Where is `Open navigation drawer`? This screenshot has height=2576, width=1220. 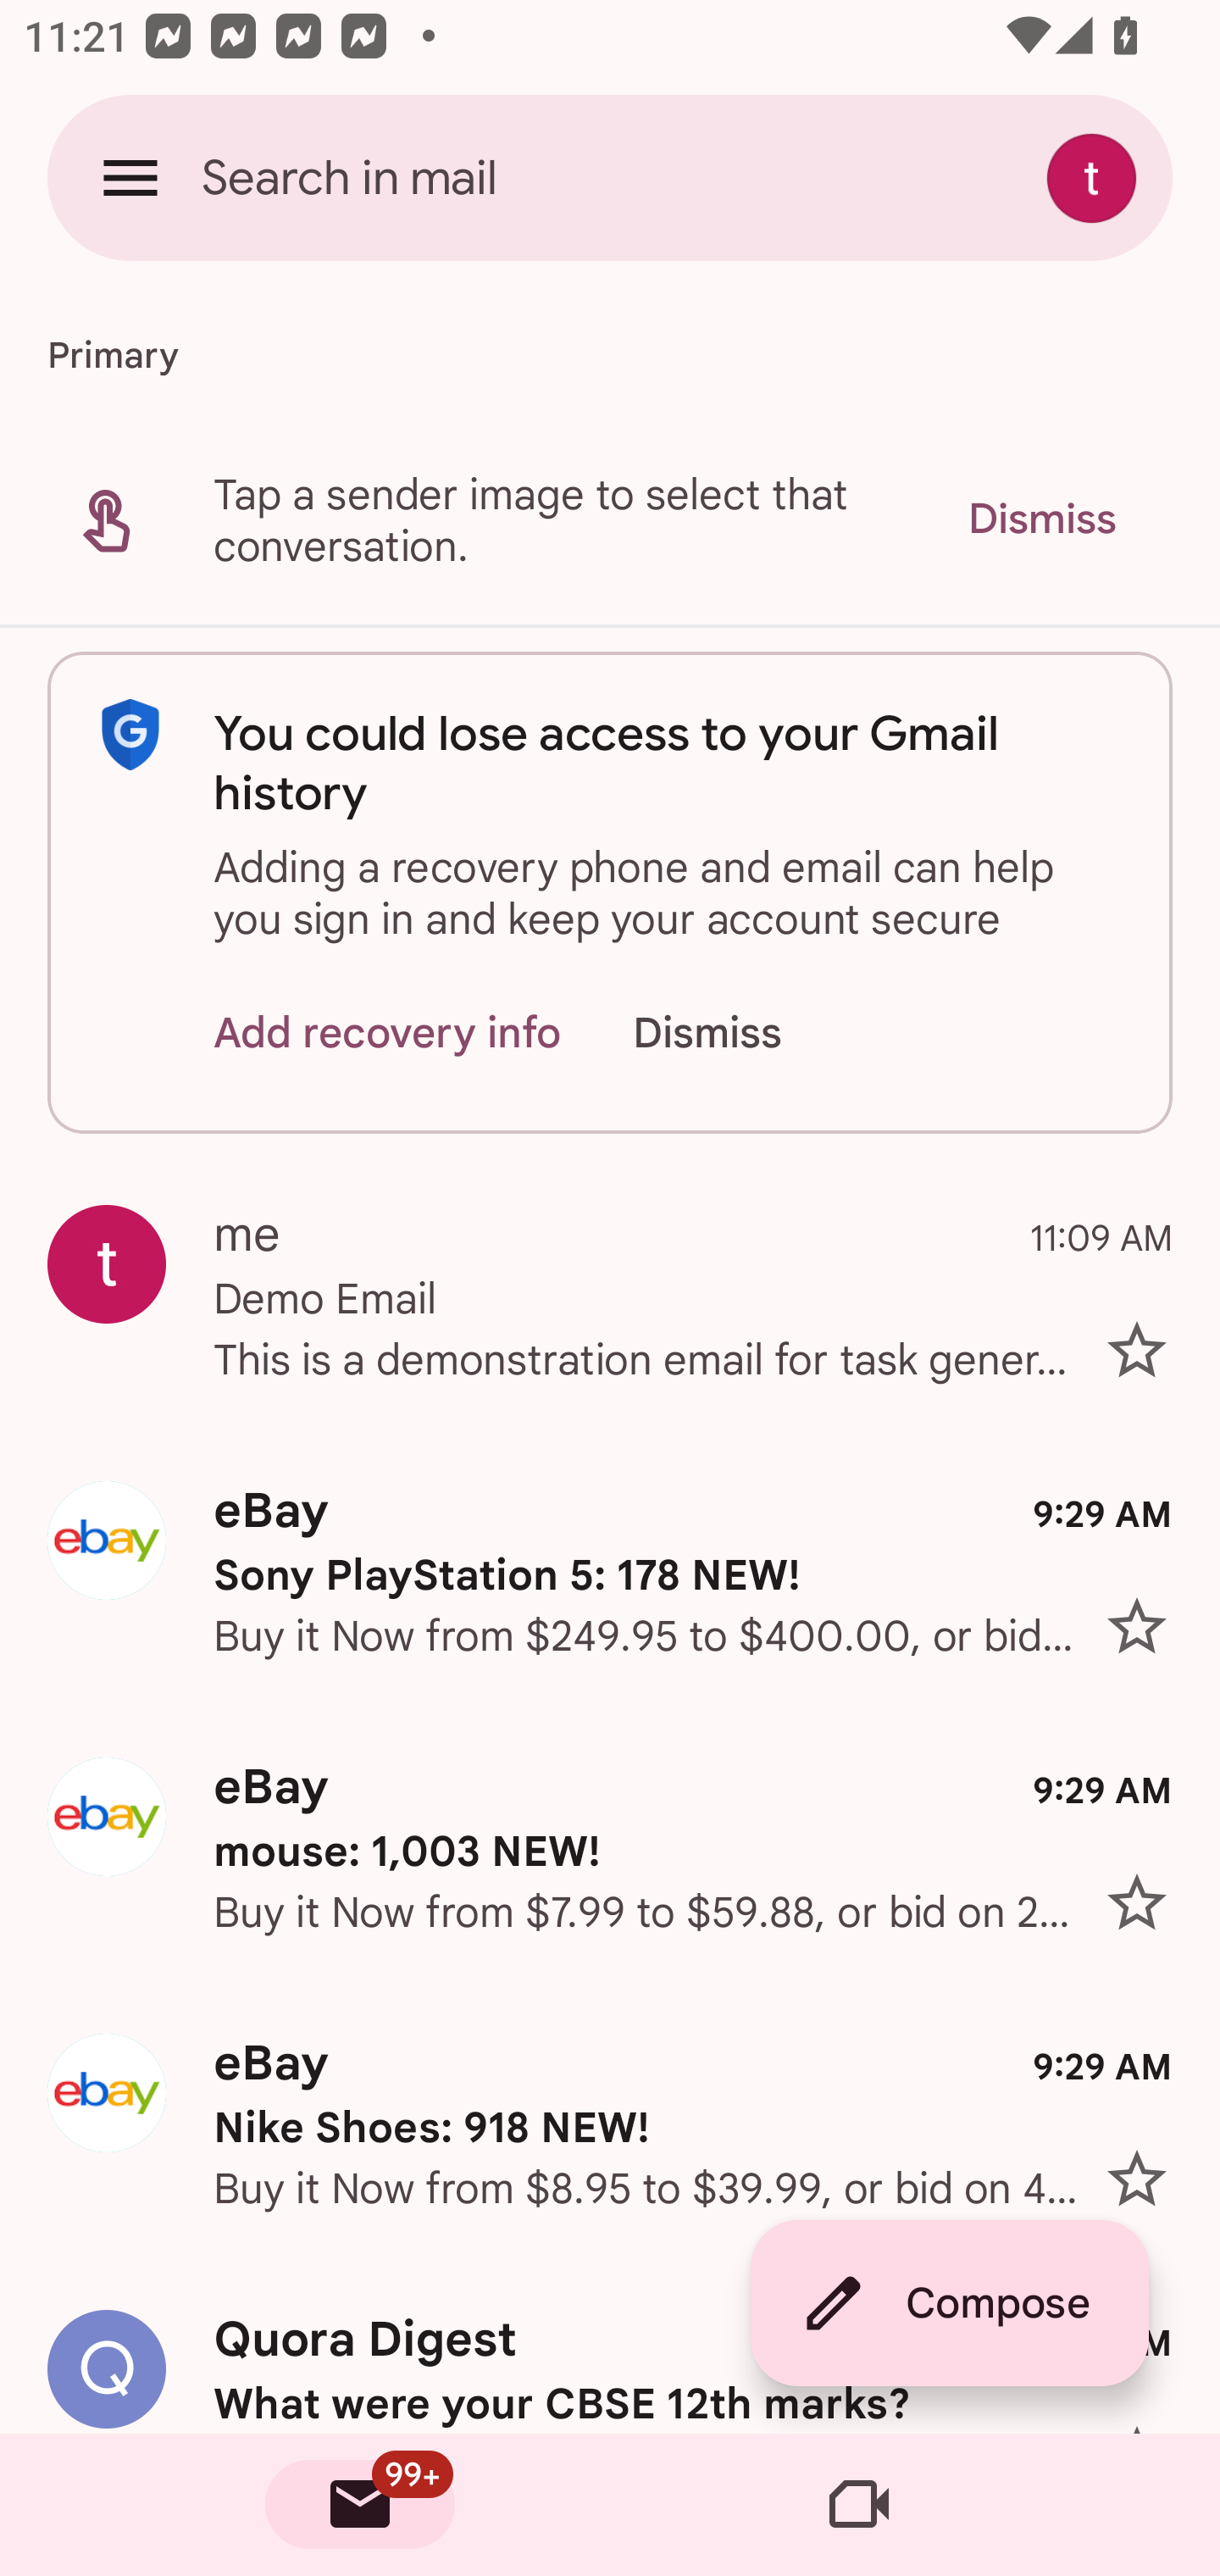
Open navigation drawer is located at coordinates (130, 177).